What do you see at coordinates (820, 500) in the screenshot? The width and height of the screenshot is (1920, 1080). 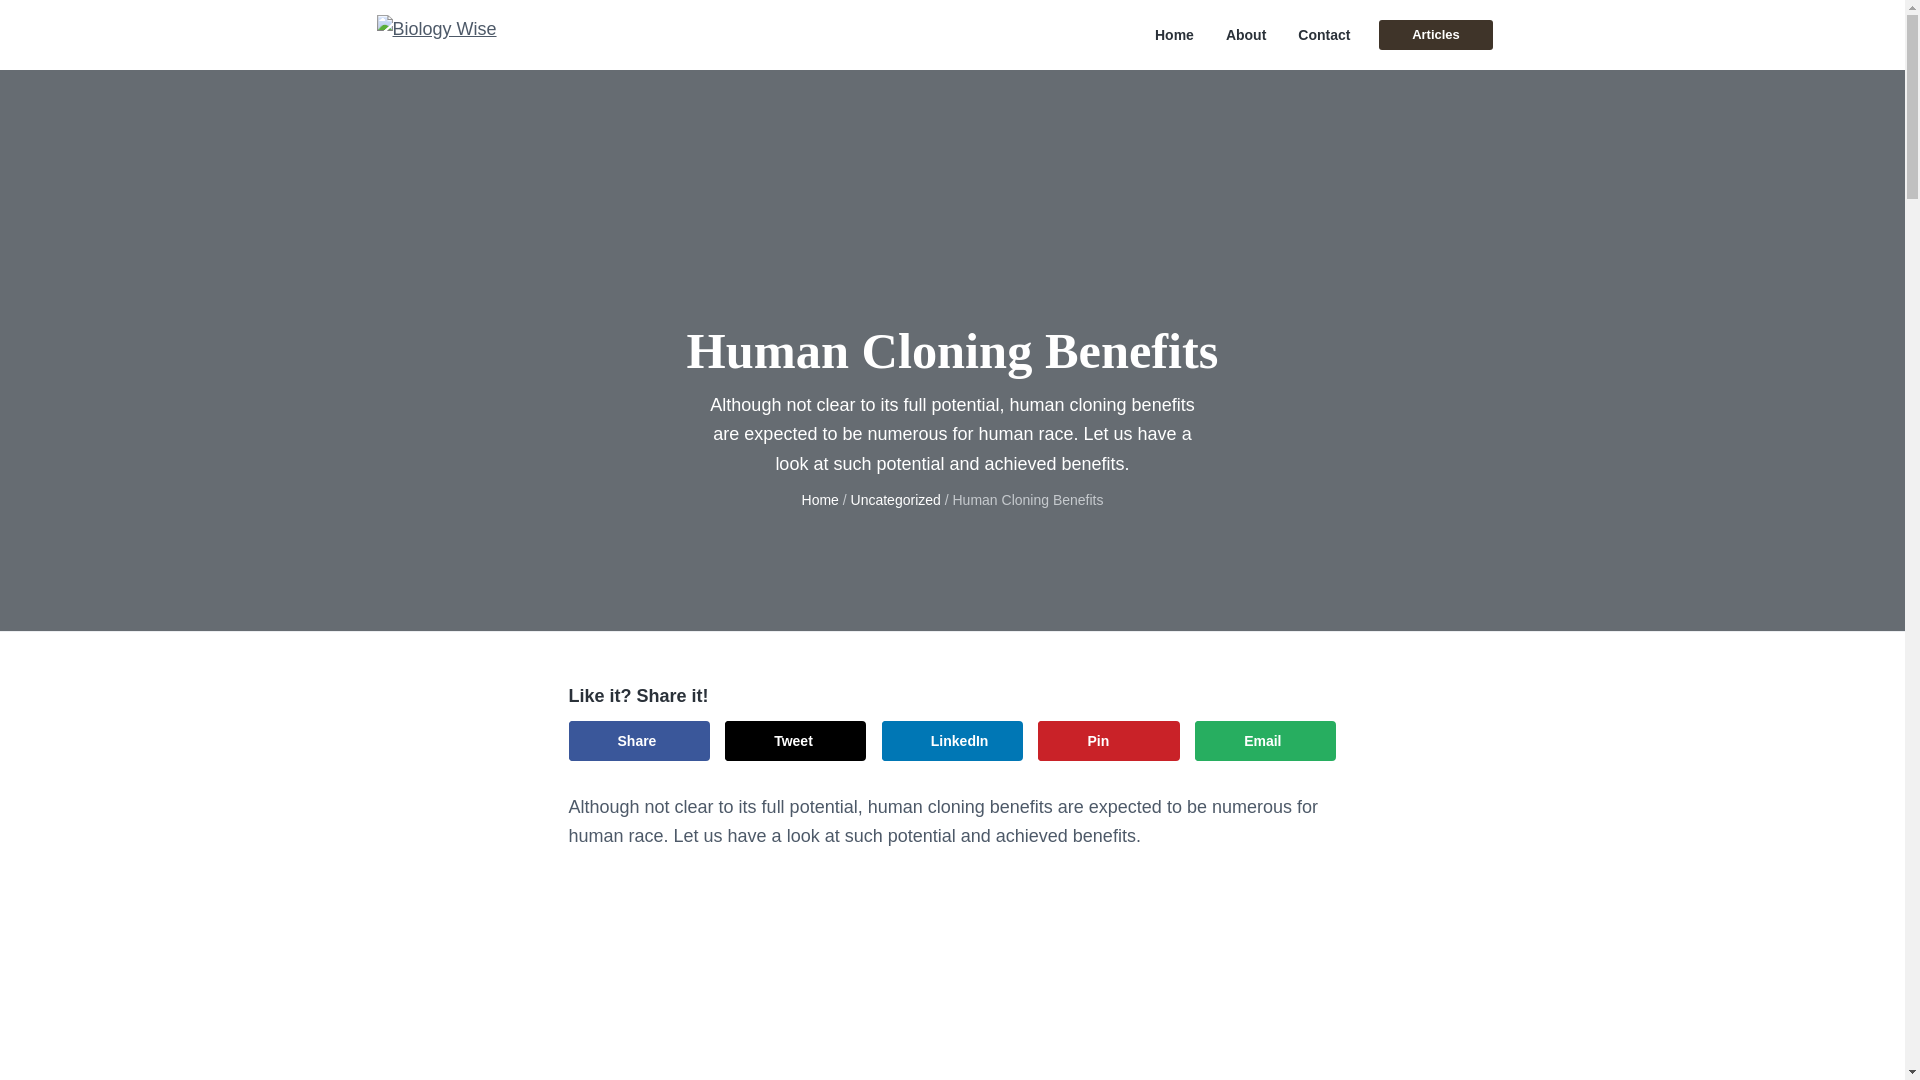 I see `Home` at bounding box center [820, 500].